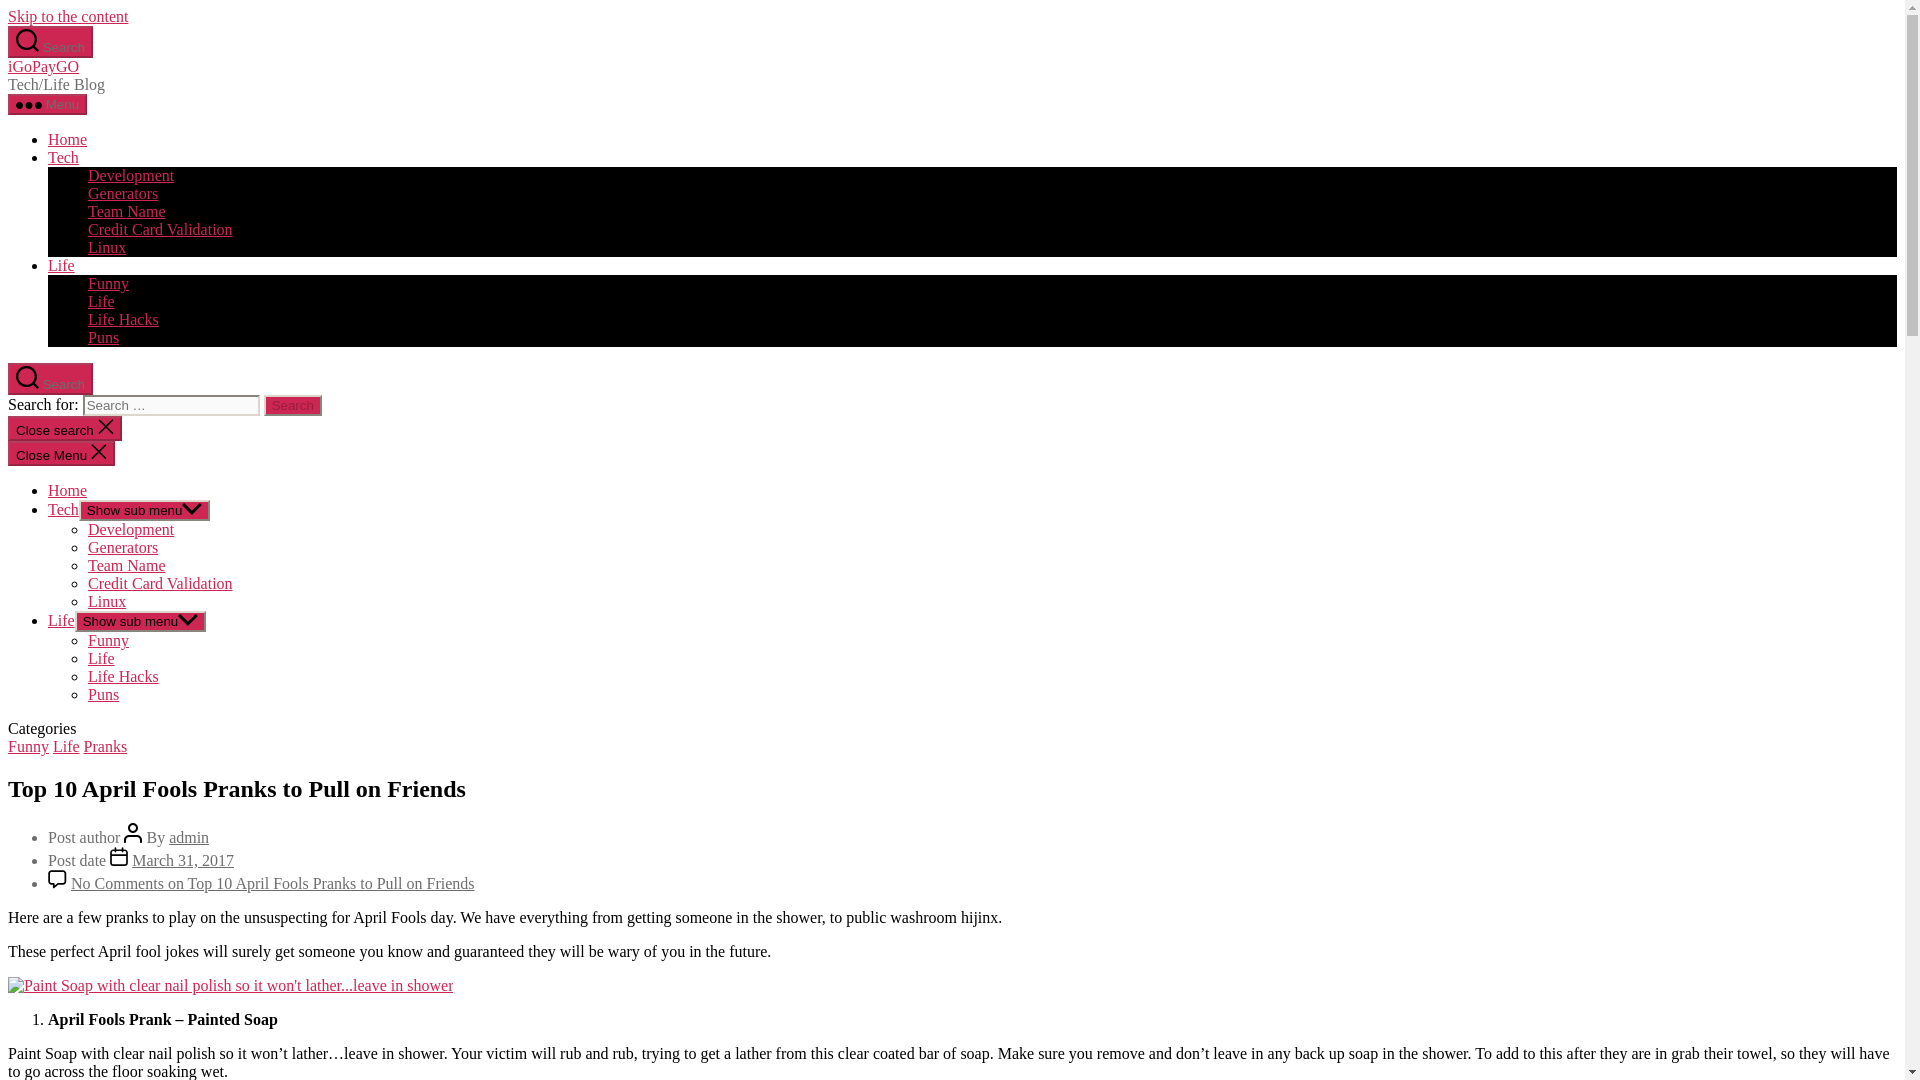 The image size is (1920, 1080). Describe the element at coordinates (67, 138) in the screenshot. I see `Home` at that location.